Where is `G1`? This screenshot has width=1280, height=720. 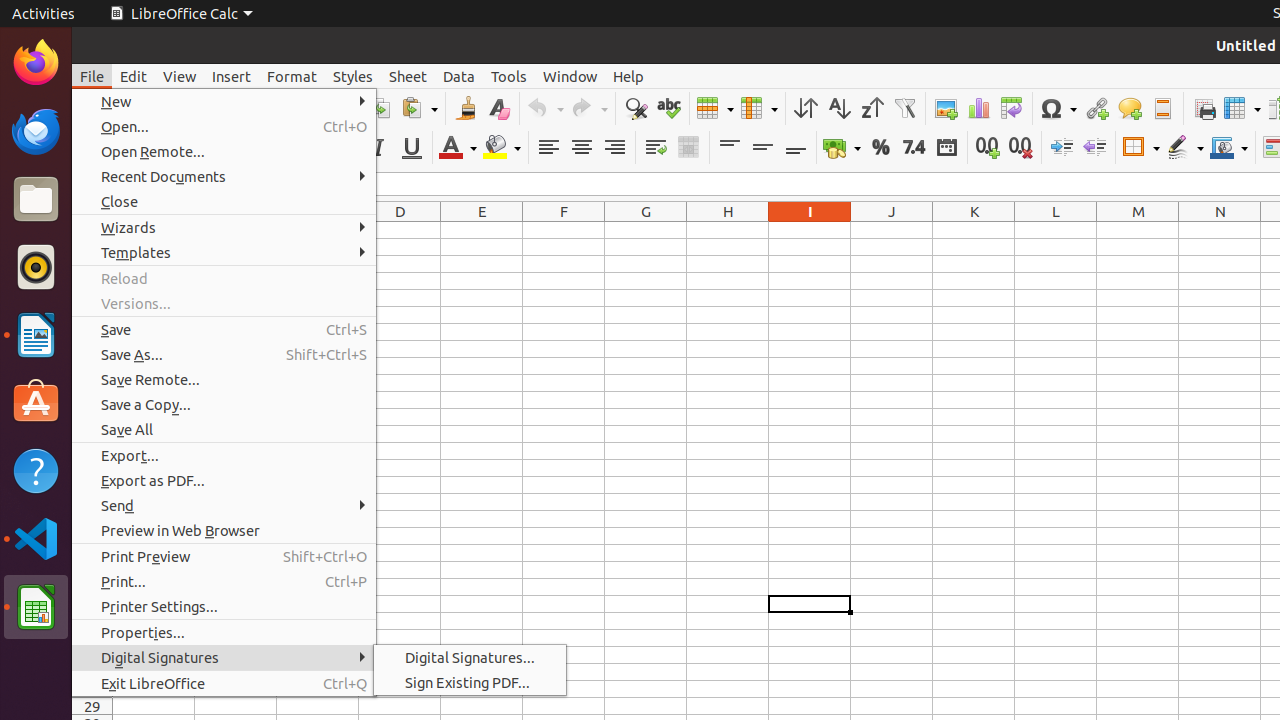 G1 is located at coordinates (646, 230).